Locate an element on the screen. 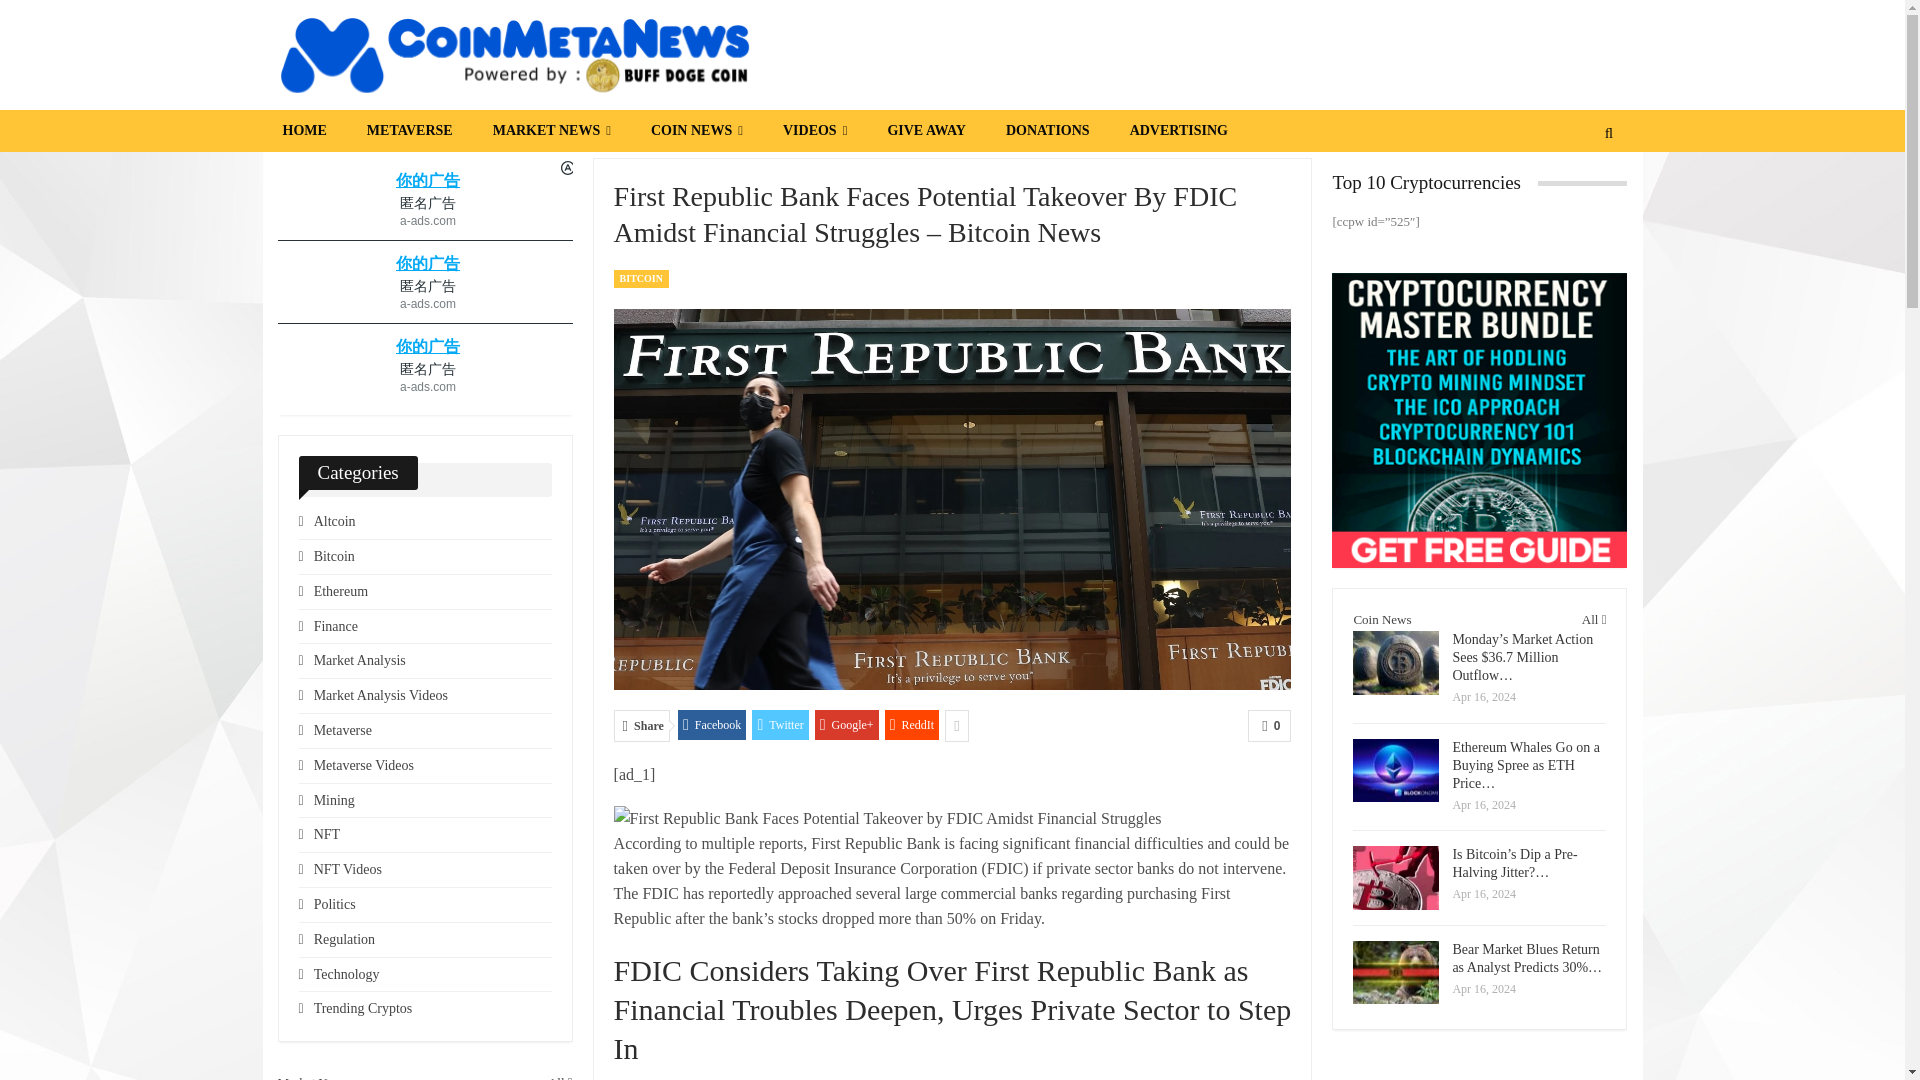 The height and width of the screenshot is (1080, 1920). MARKET NEWS is located at coordinates (552, 131).